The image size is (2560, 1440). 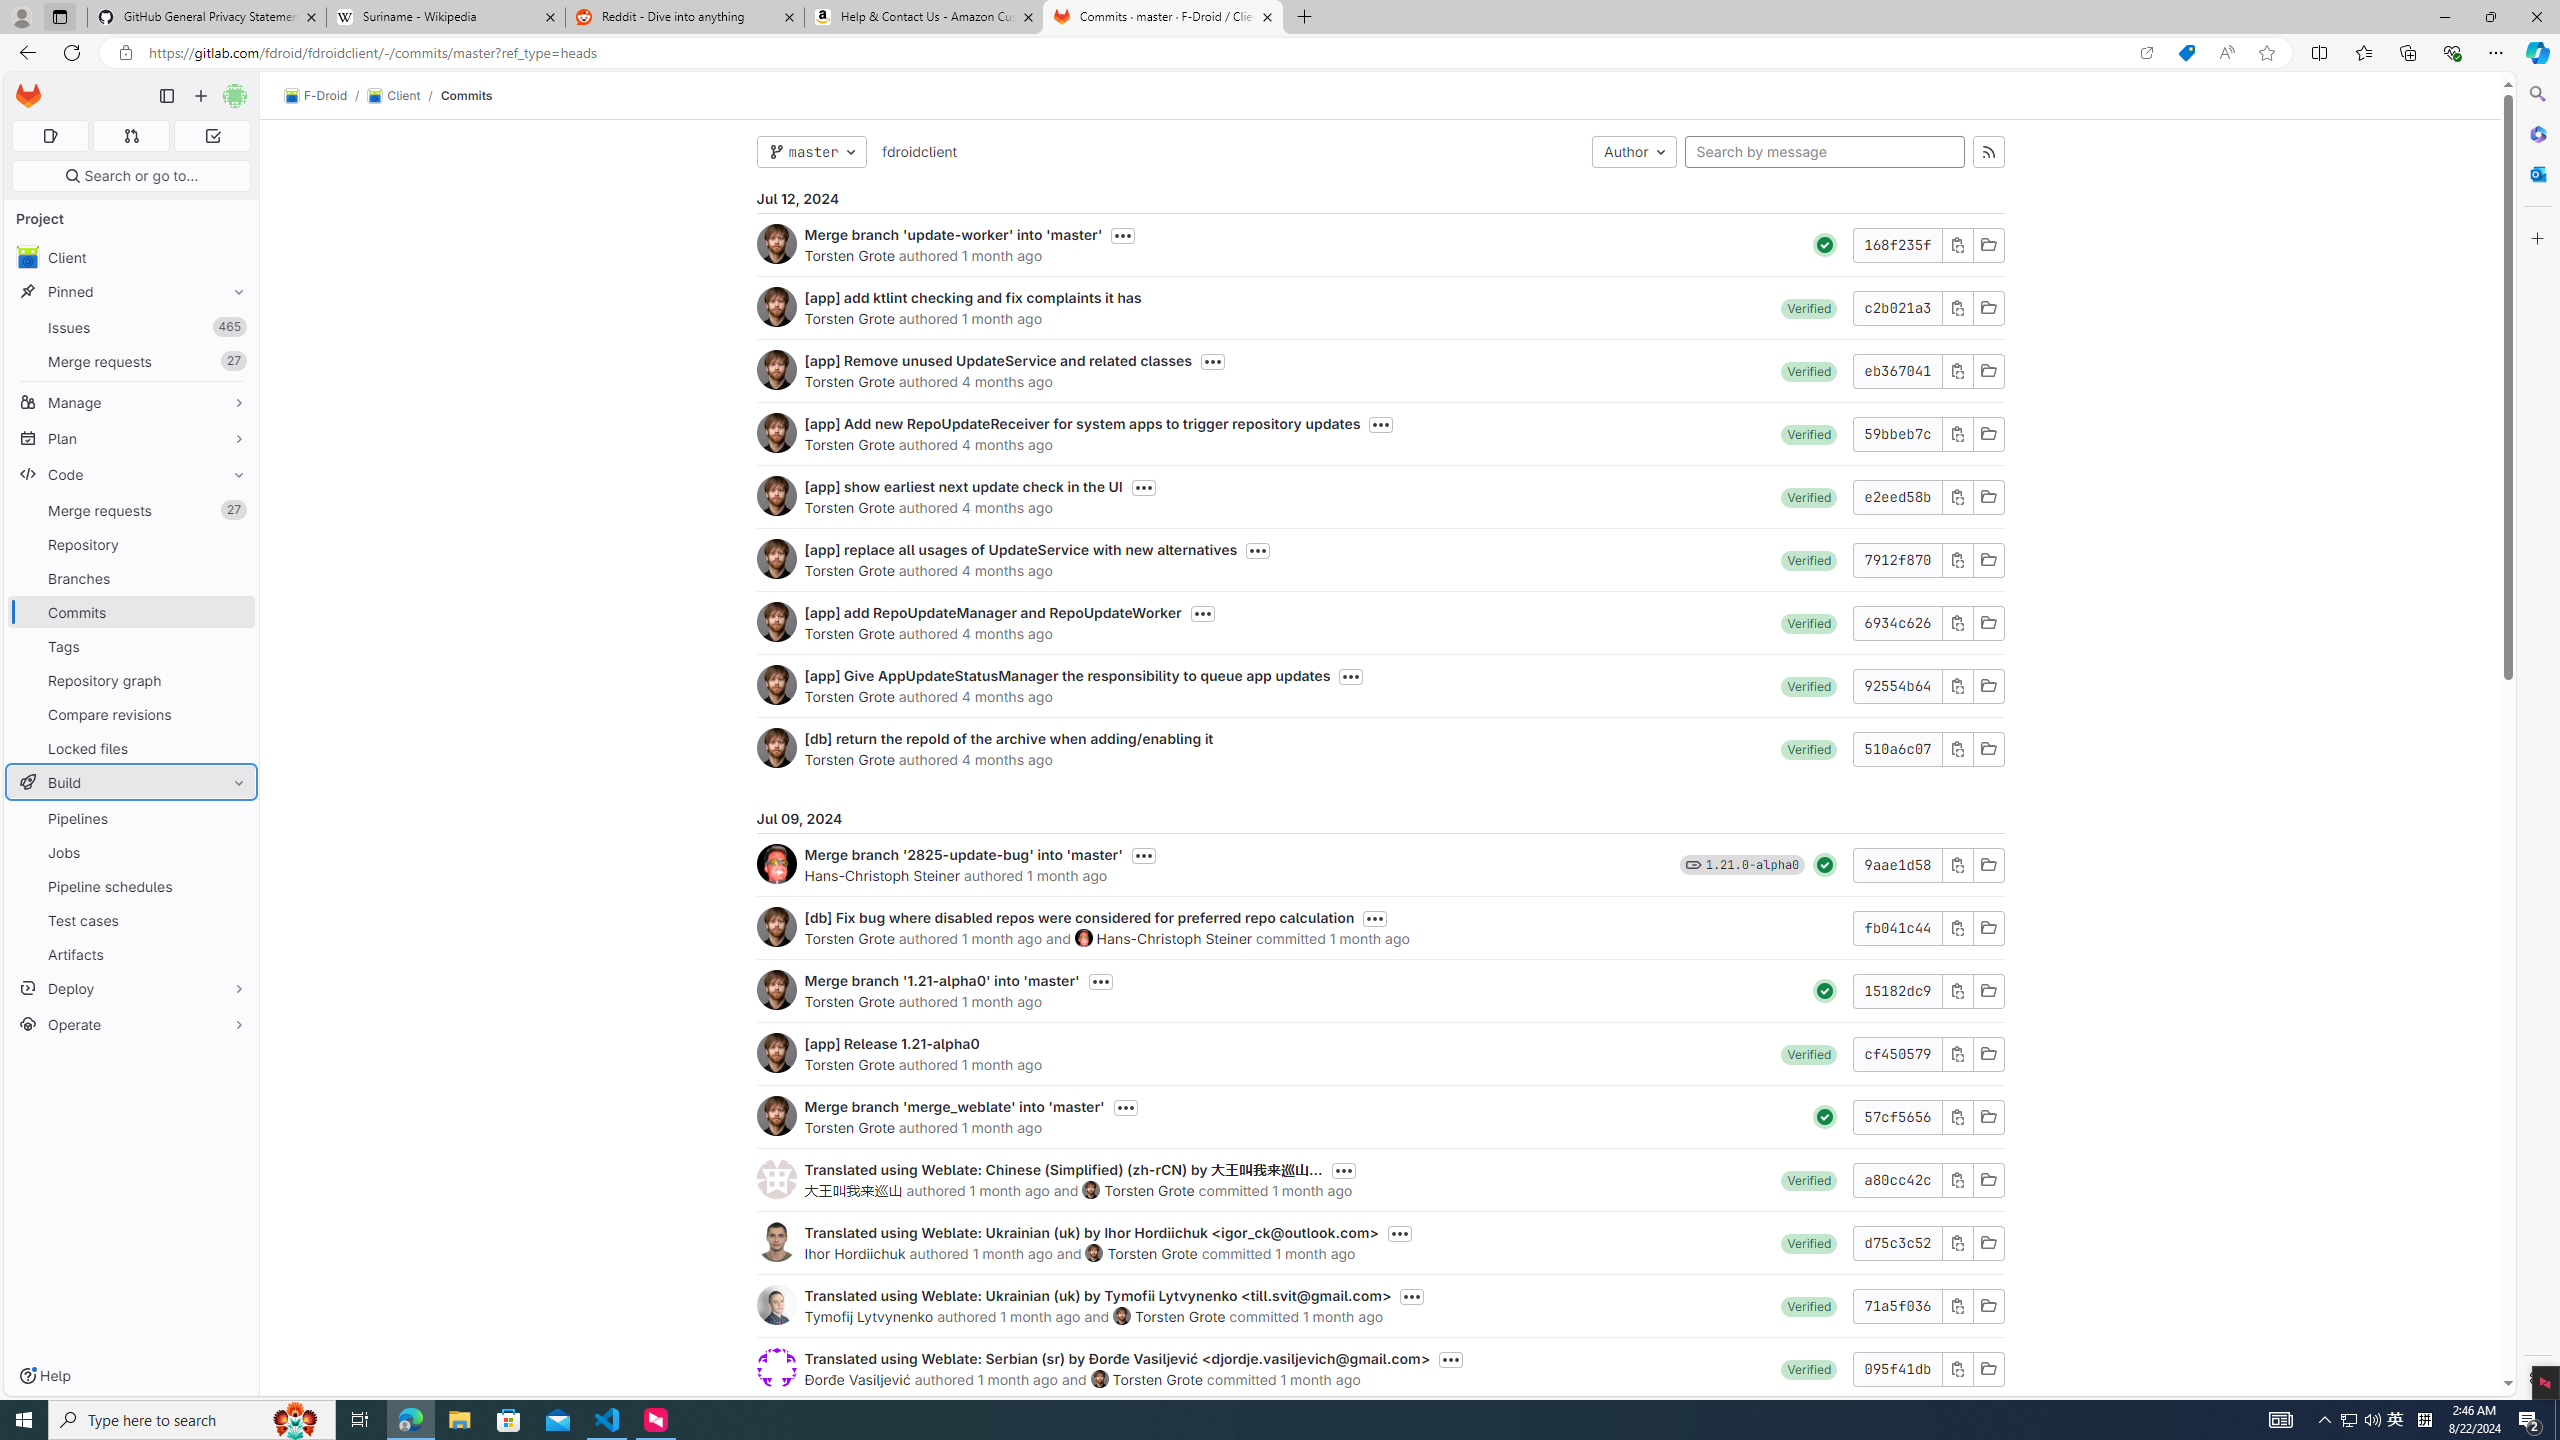 I want to click on Ihor Hordiichuk's avatar, so click(x=776, y=1242).